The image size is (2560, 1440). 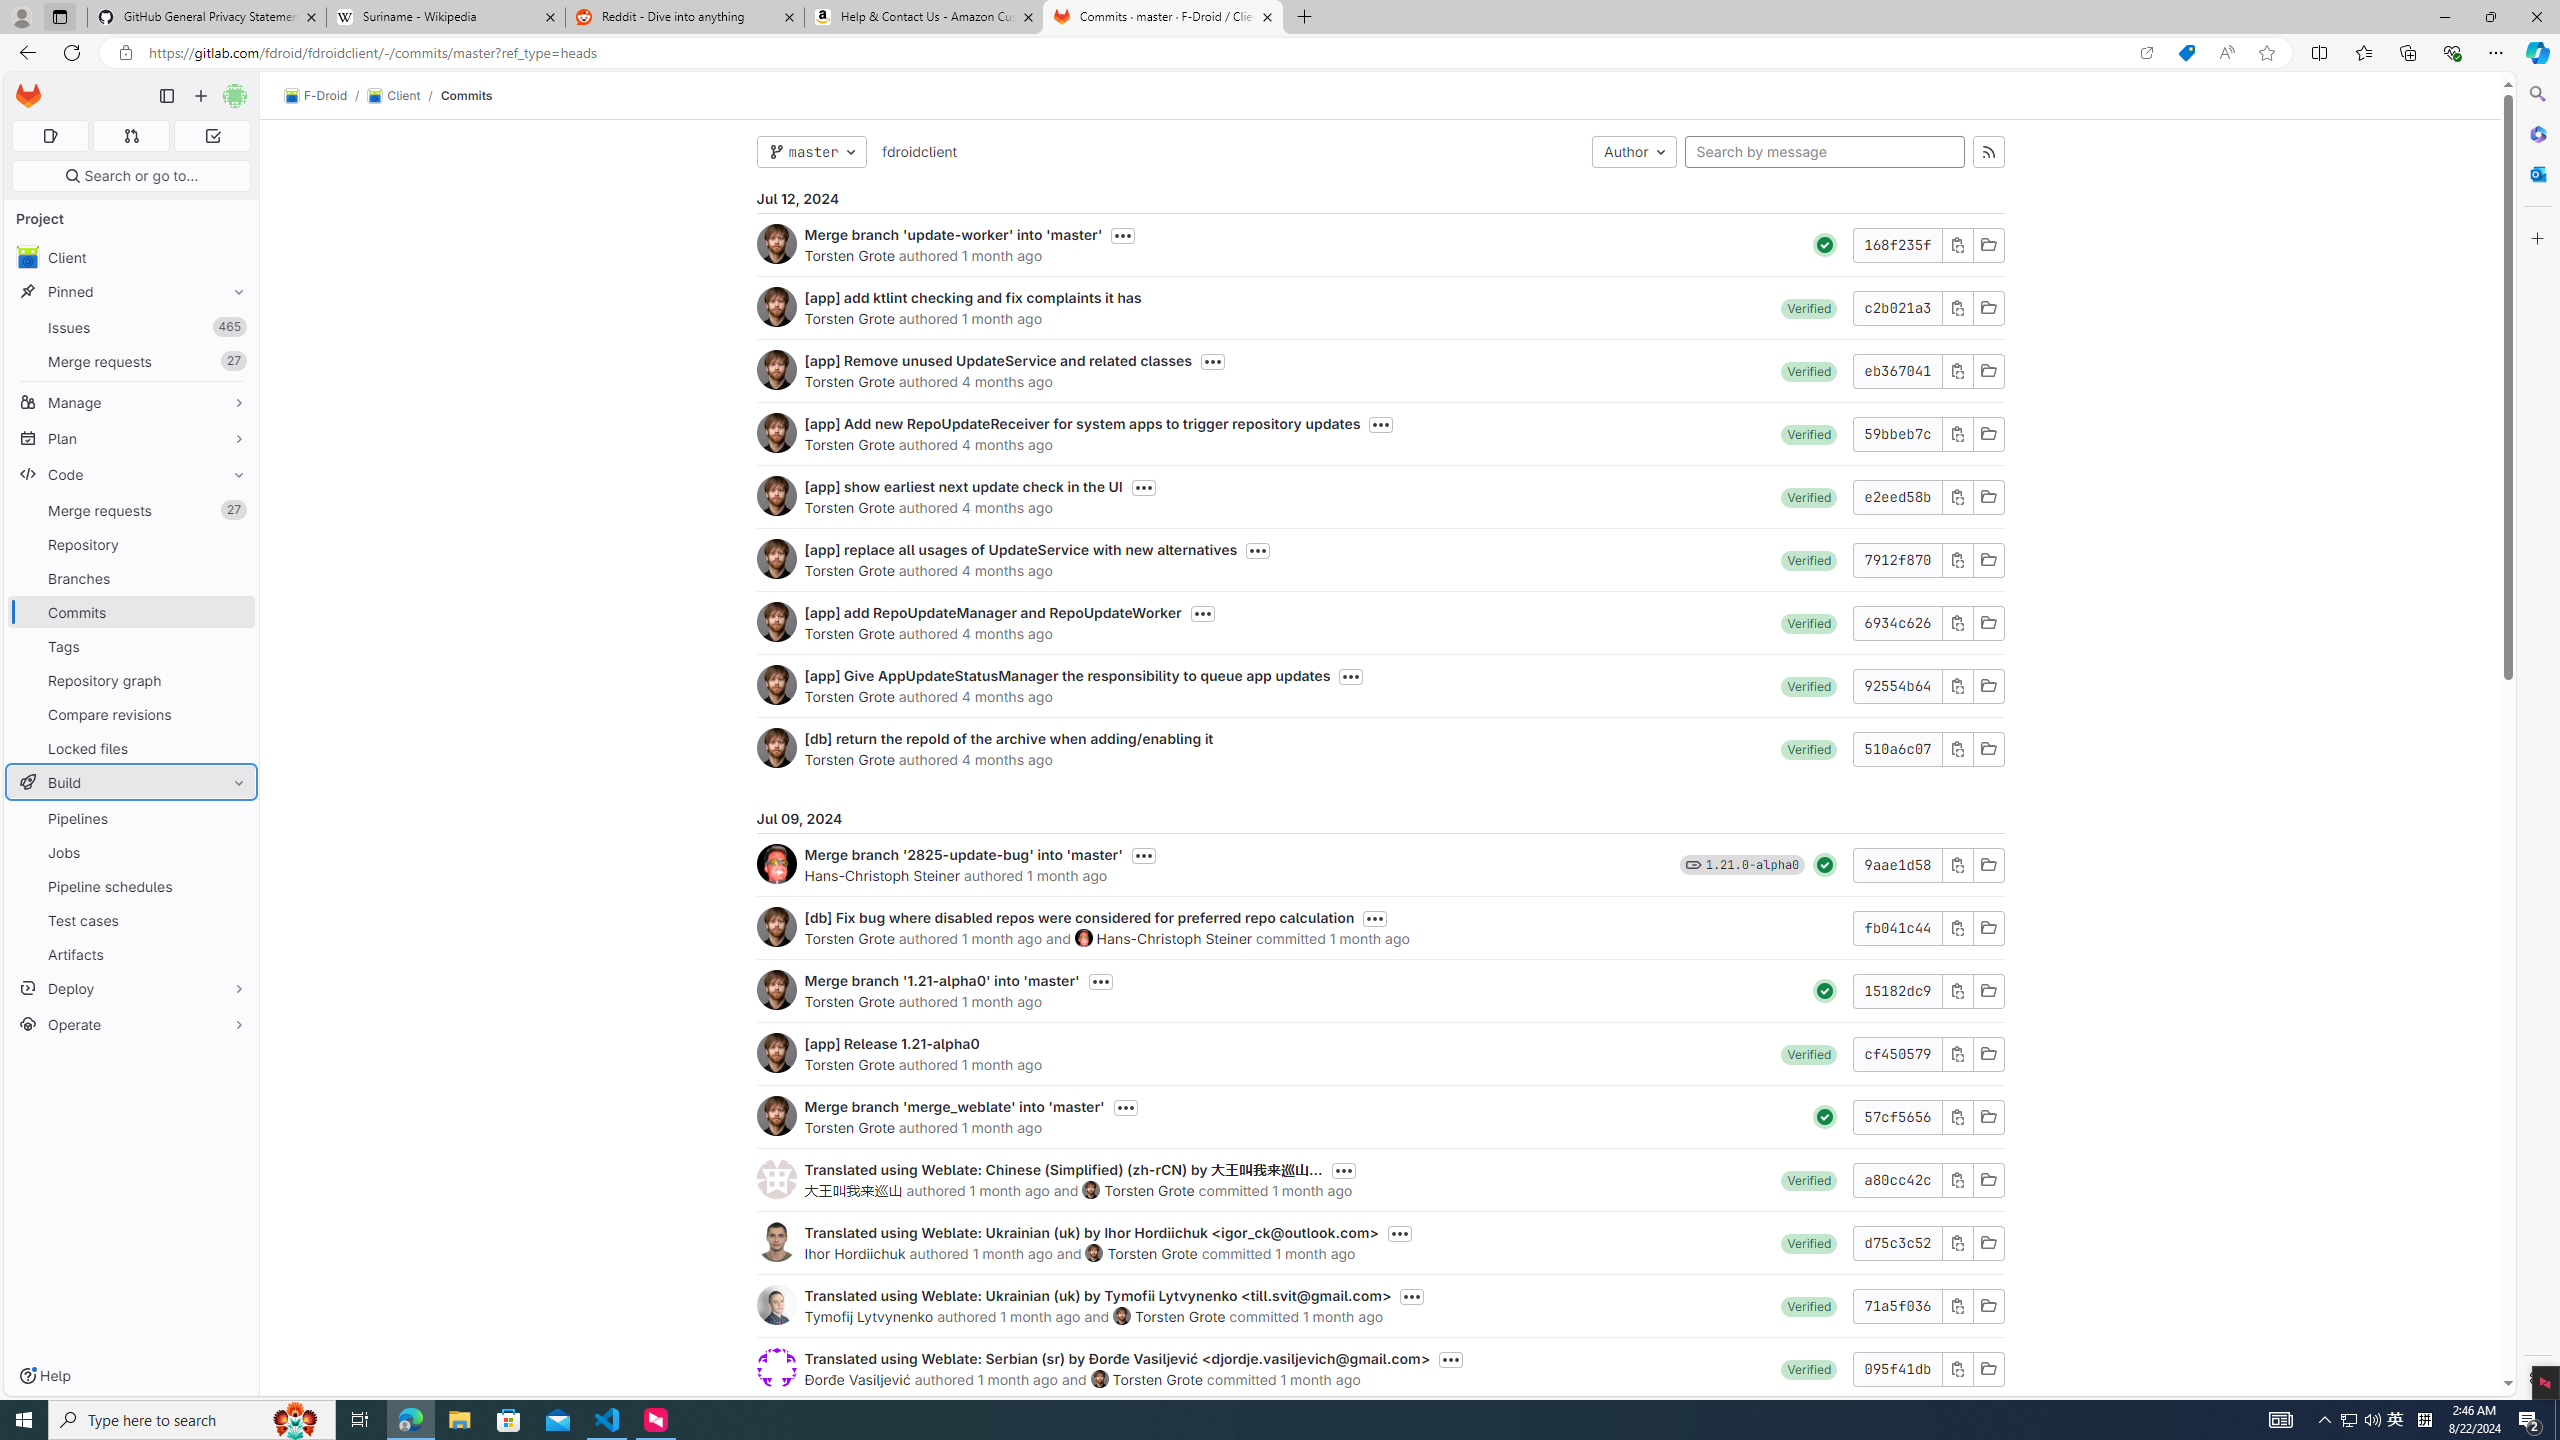 I want to click on Ihor Hordiichuk's avatar, so click(x=776, y=1242).